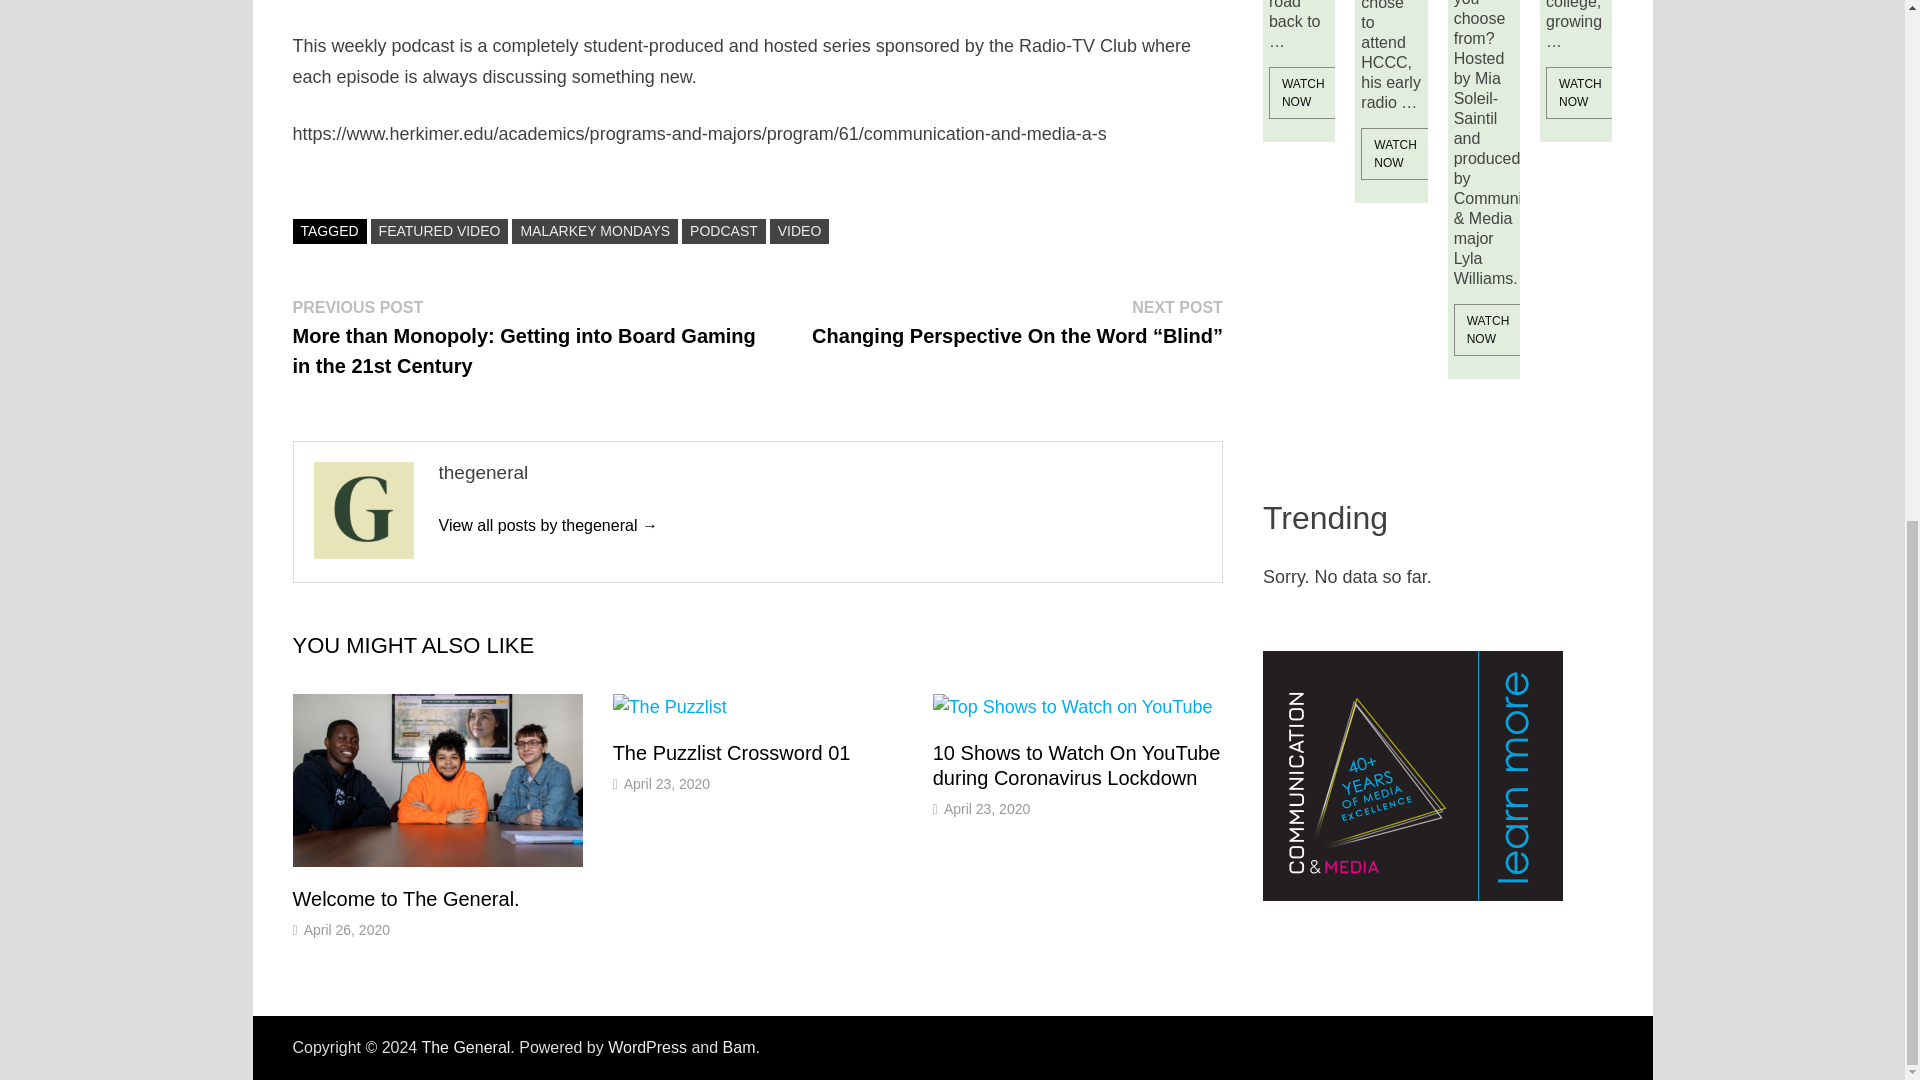  I want to click on 10 Shows to Watch On YouTube during Coronavirus Lockdown, so click(1077, 765).